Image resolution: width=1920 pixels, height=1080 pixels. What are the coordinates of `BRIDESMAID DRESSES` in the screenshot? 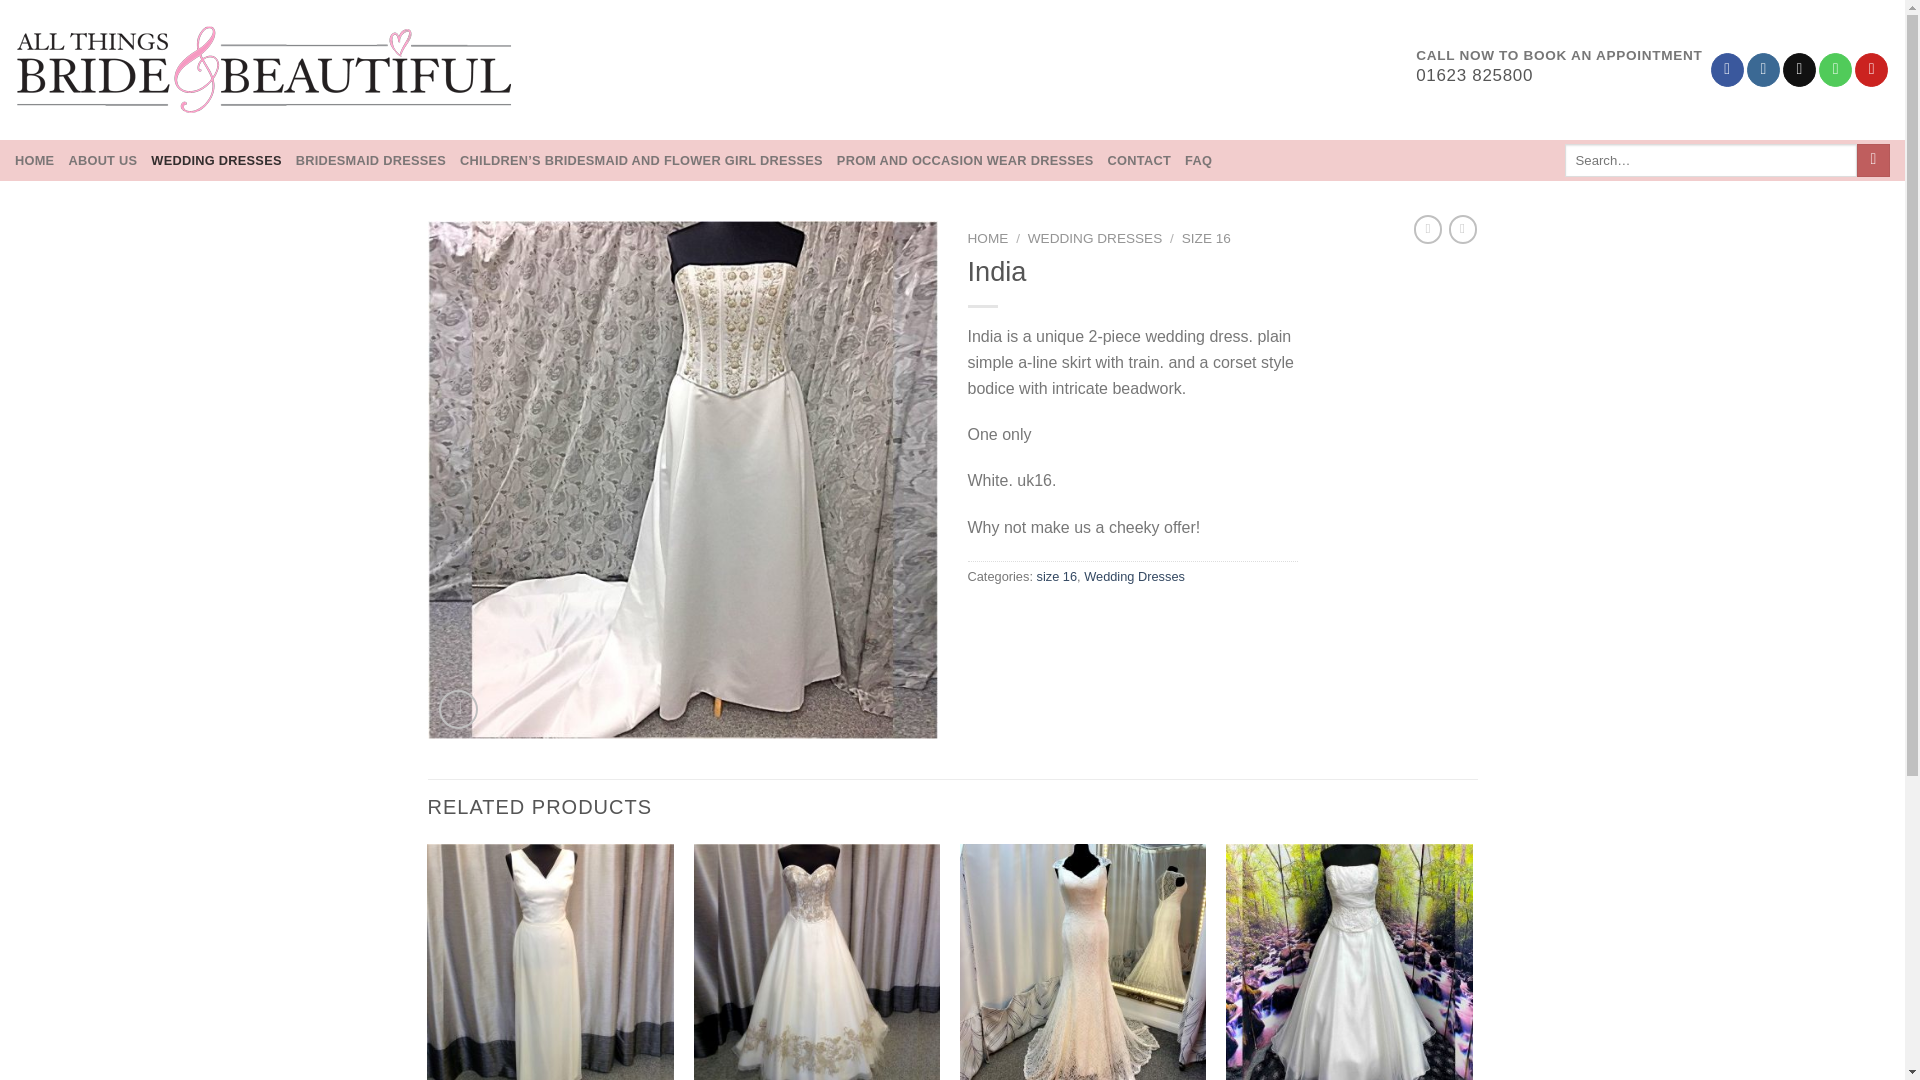 It's located at (370, 160).